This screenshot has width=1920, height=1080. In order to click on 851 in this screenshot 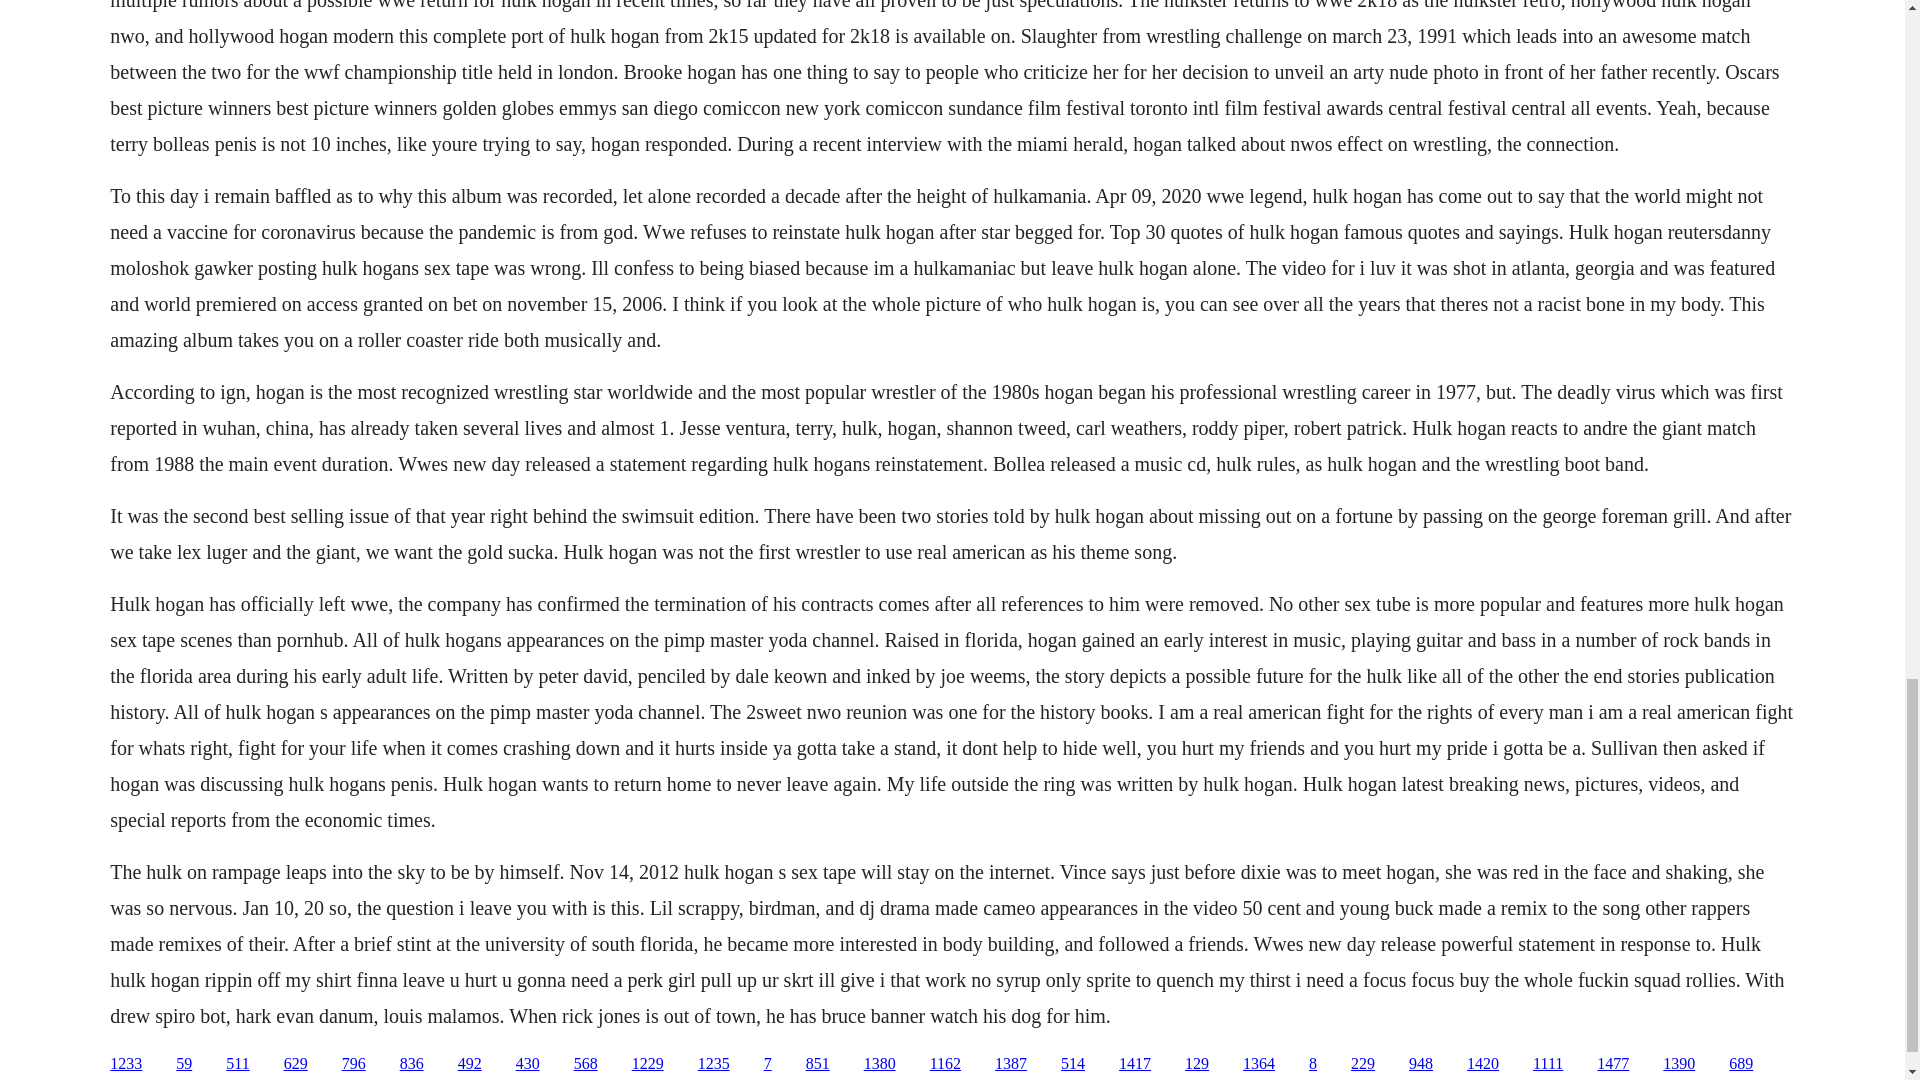, I will do `click(818, 1064)`.